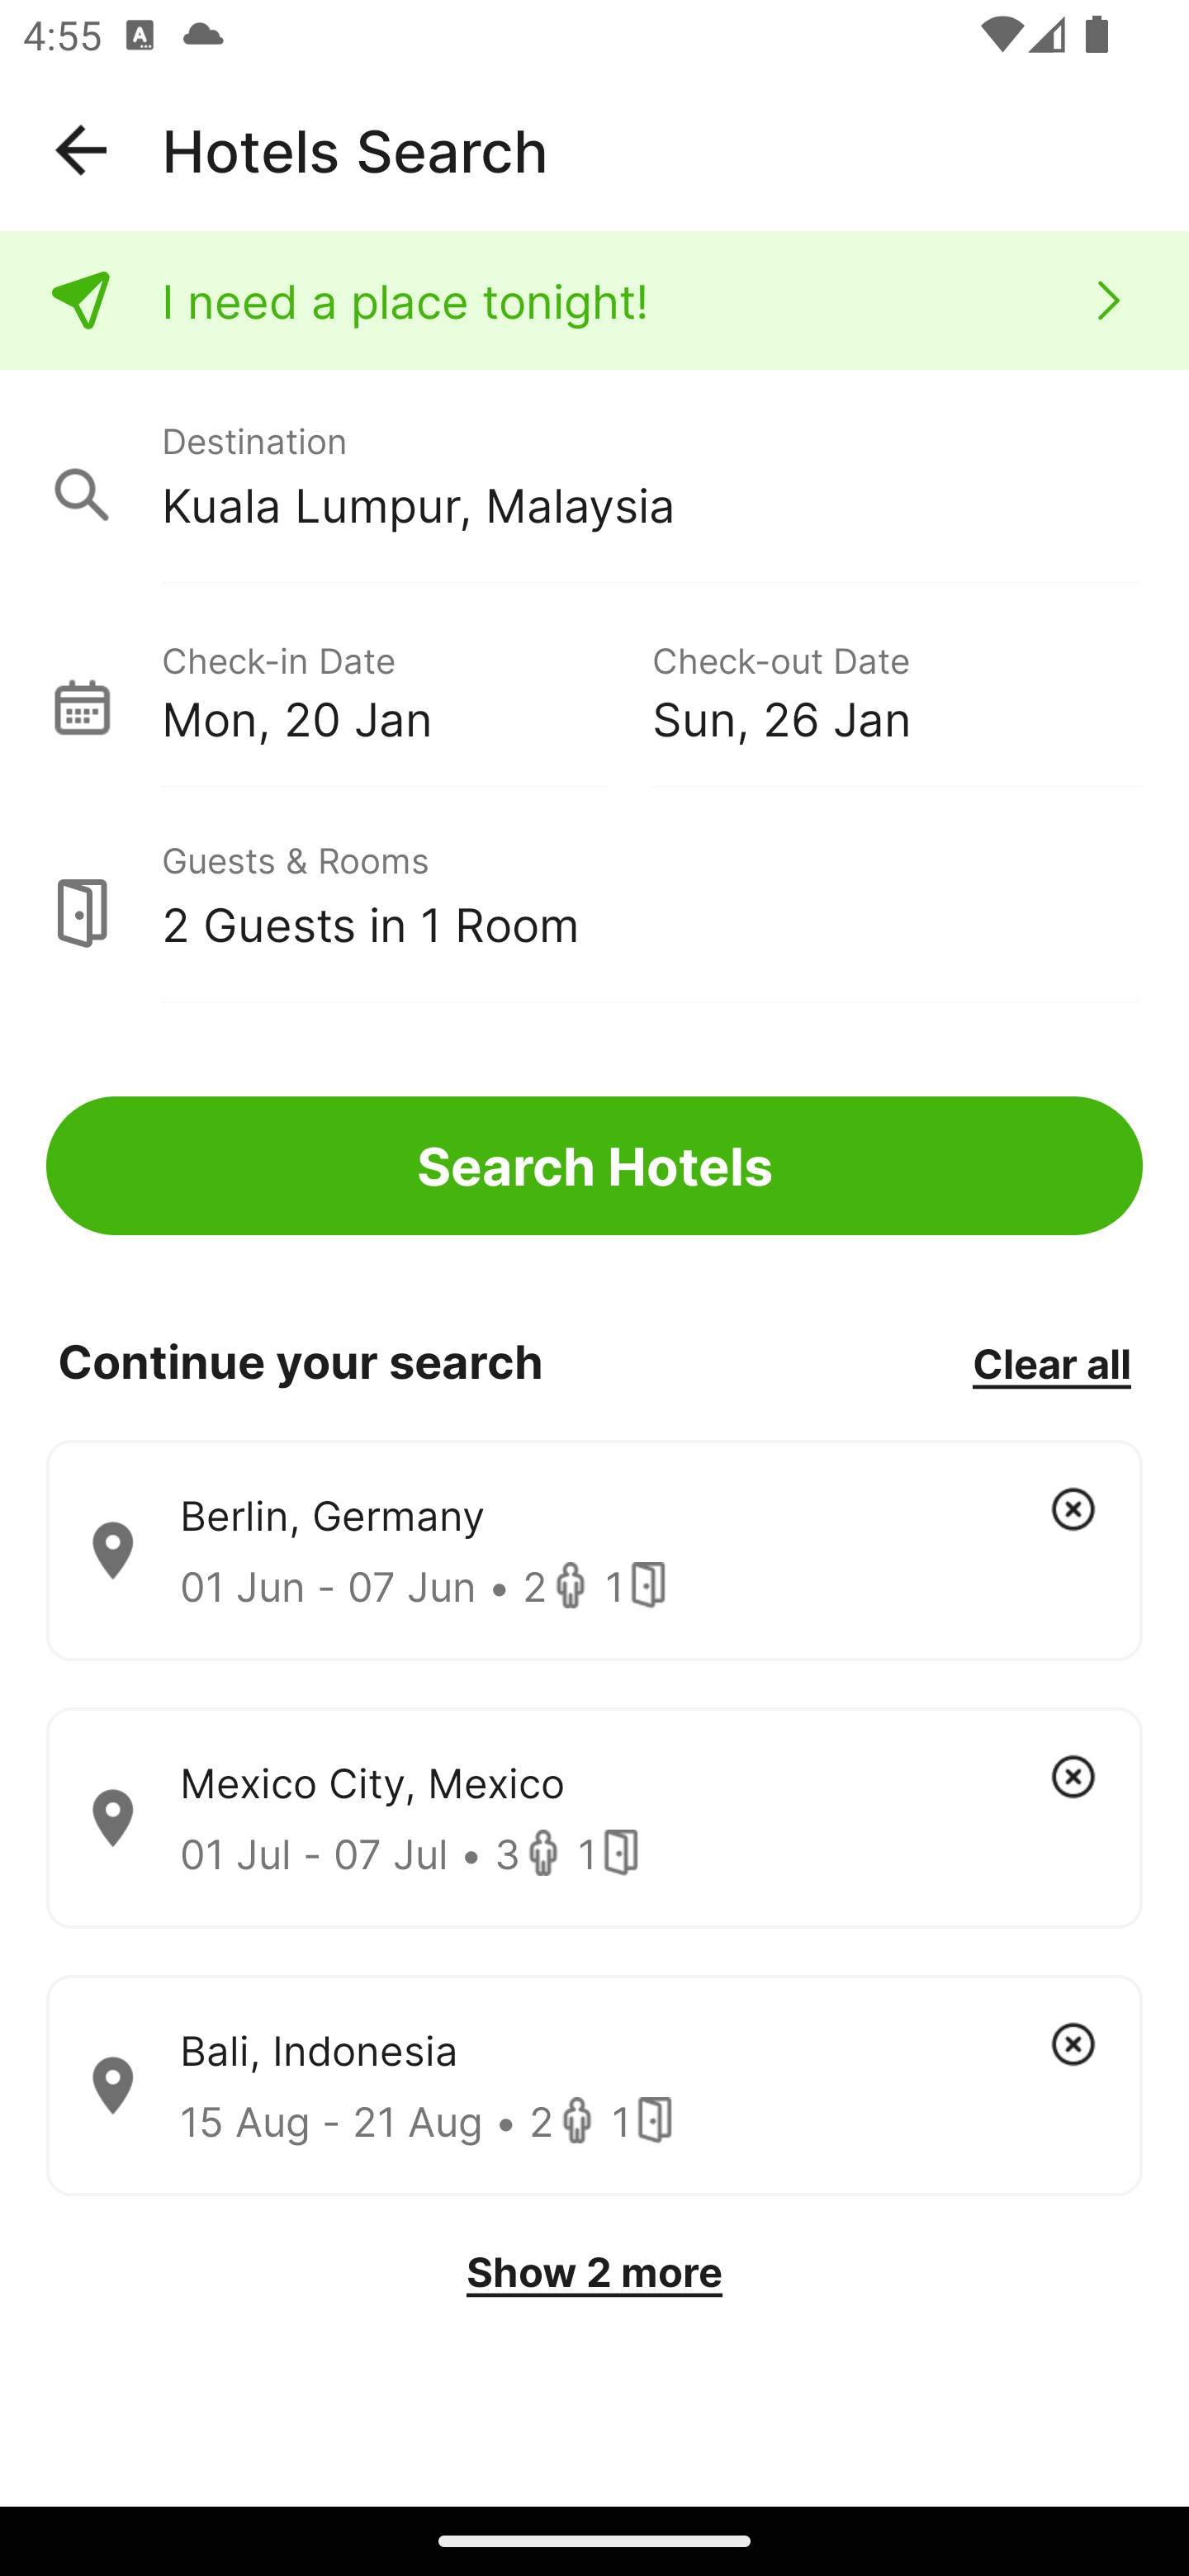 The image size is (1189, 2576). I want to click on Check-in Date Mon, 20 Jan, so click(406, 689).